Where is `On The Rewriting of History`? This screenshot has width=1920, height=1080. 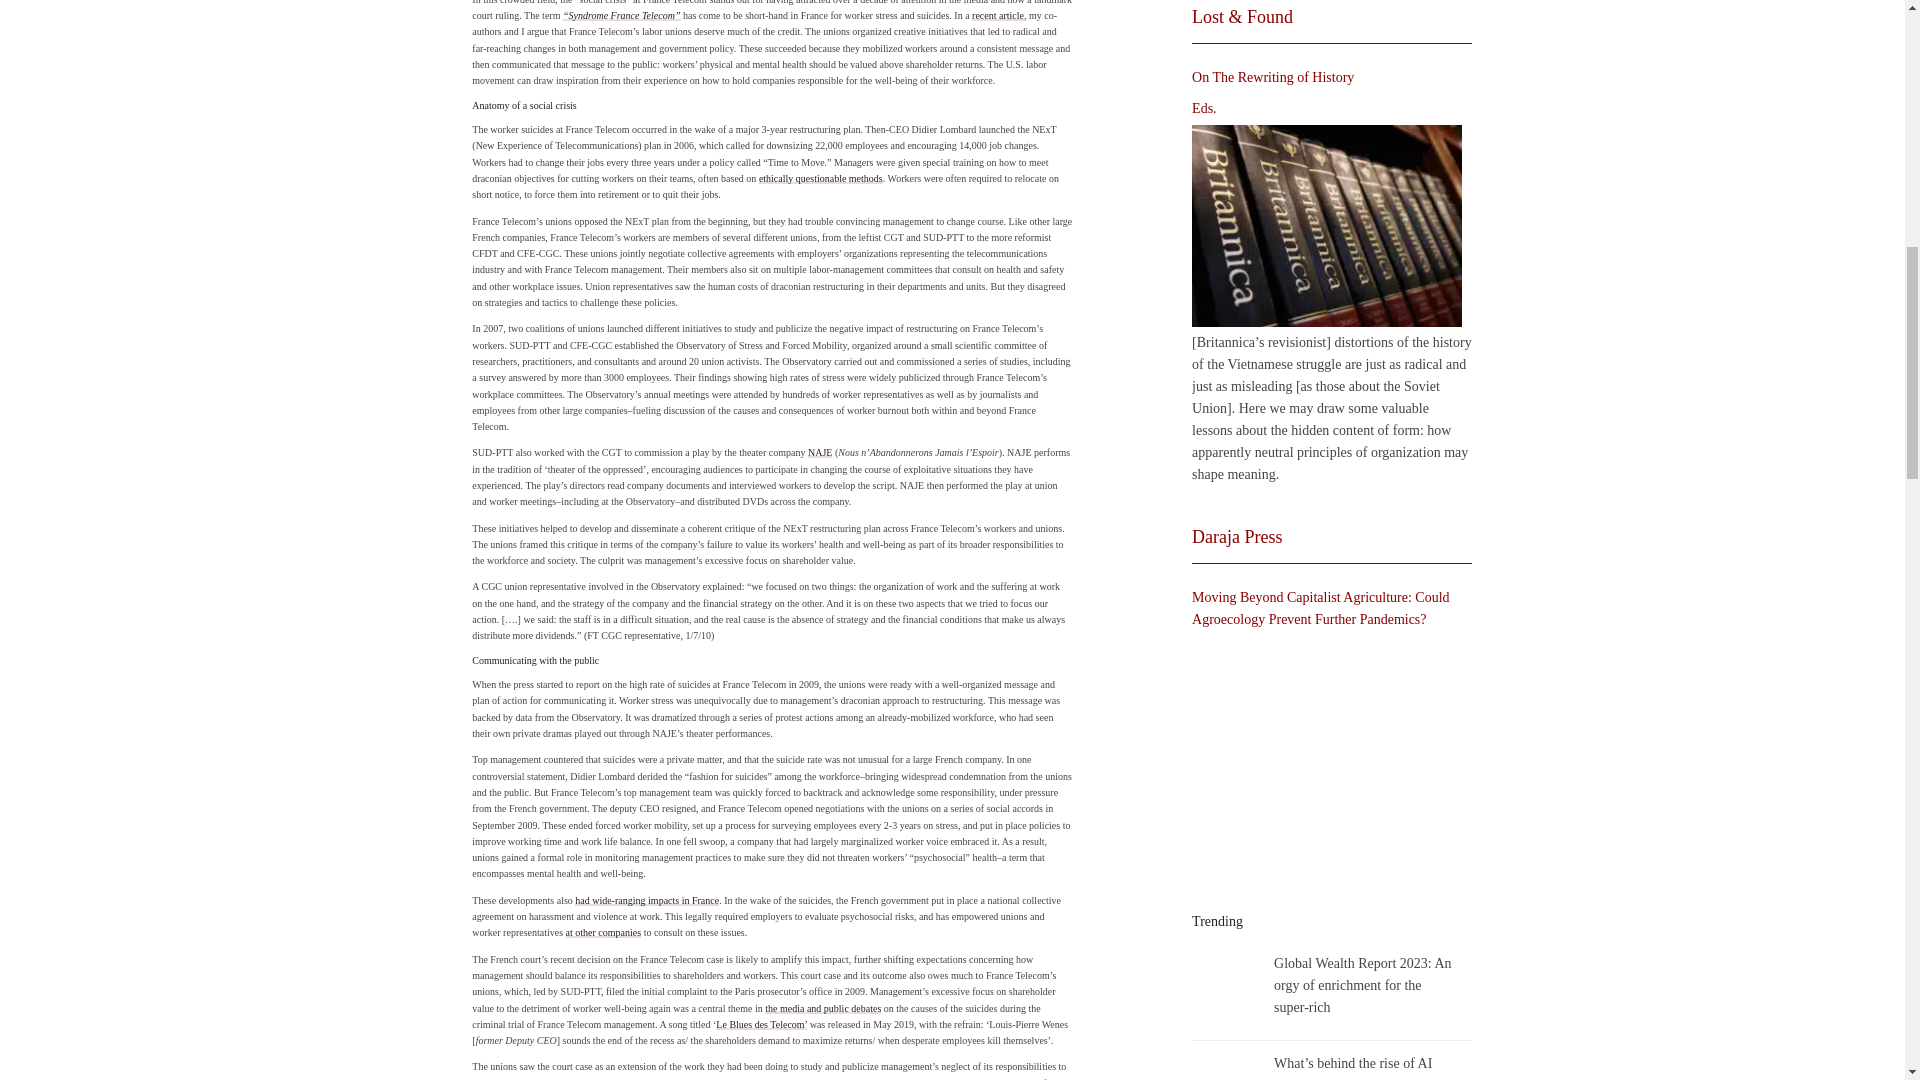
On The Rewriting of History is located at coordinates (1326, 226).